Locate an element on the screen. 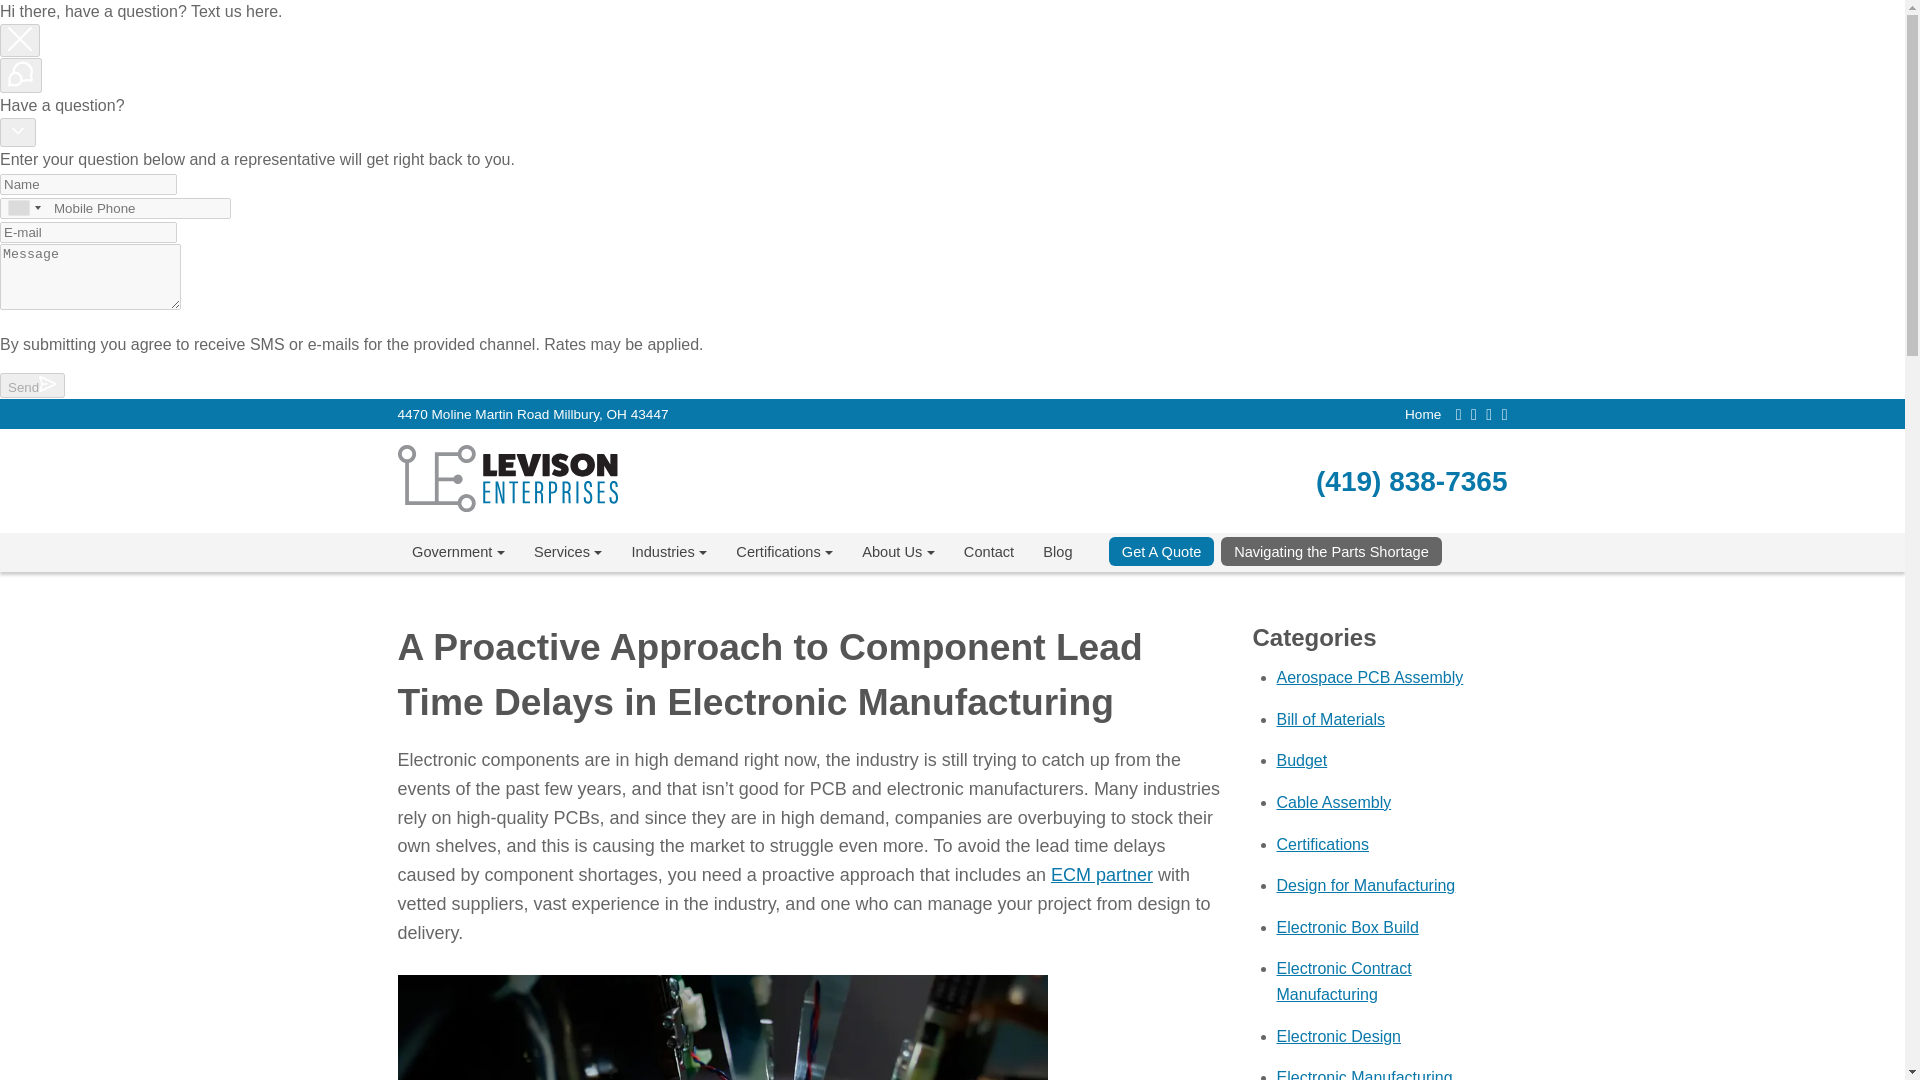 This screenshot has width=1920, height=1080. Contact is located at coordinates (988, 552).